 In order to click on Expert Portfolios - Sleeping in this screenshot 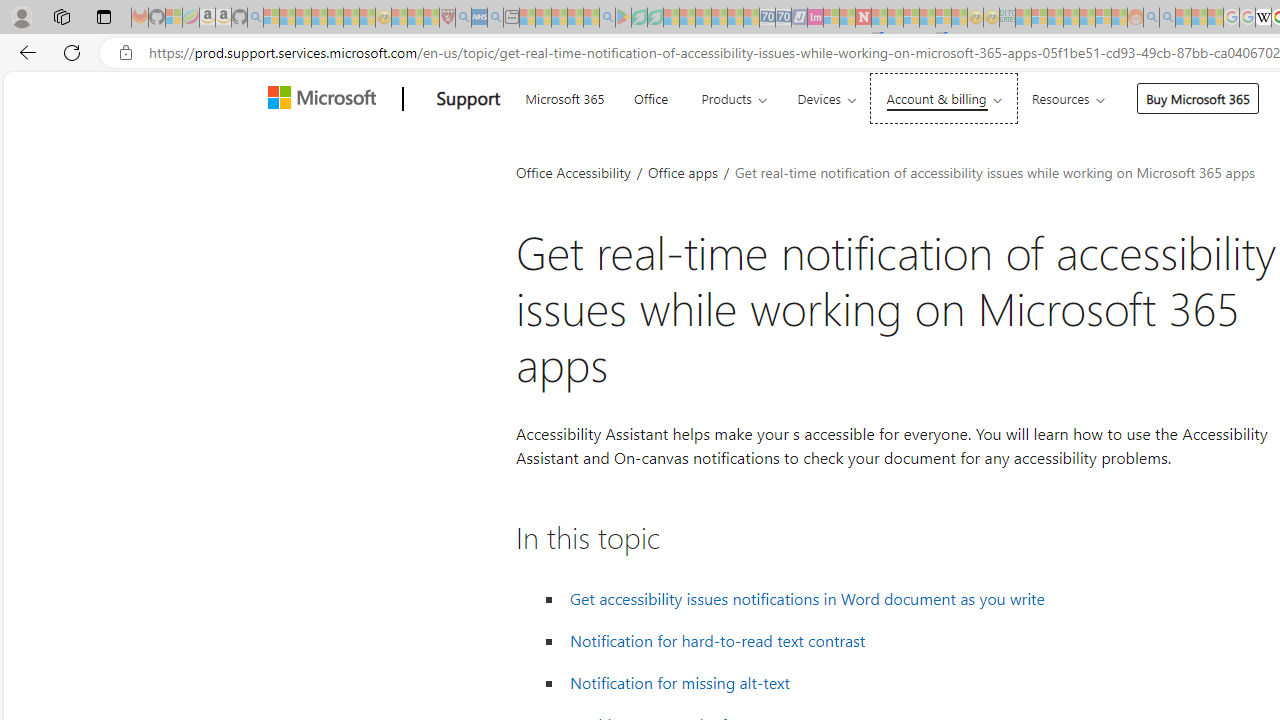, I will do `click(1071, 18)`.